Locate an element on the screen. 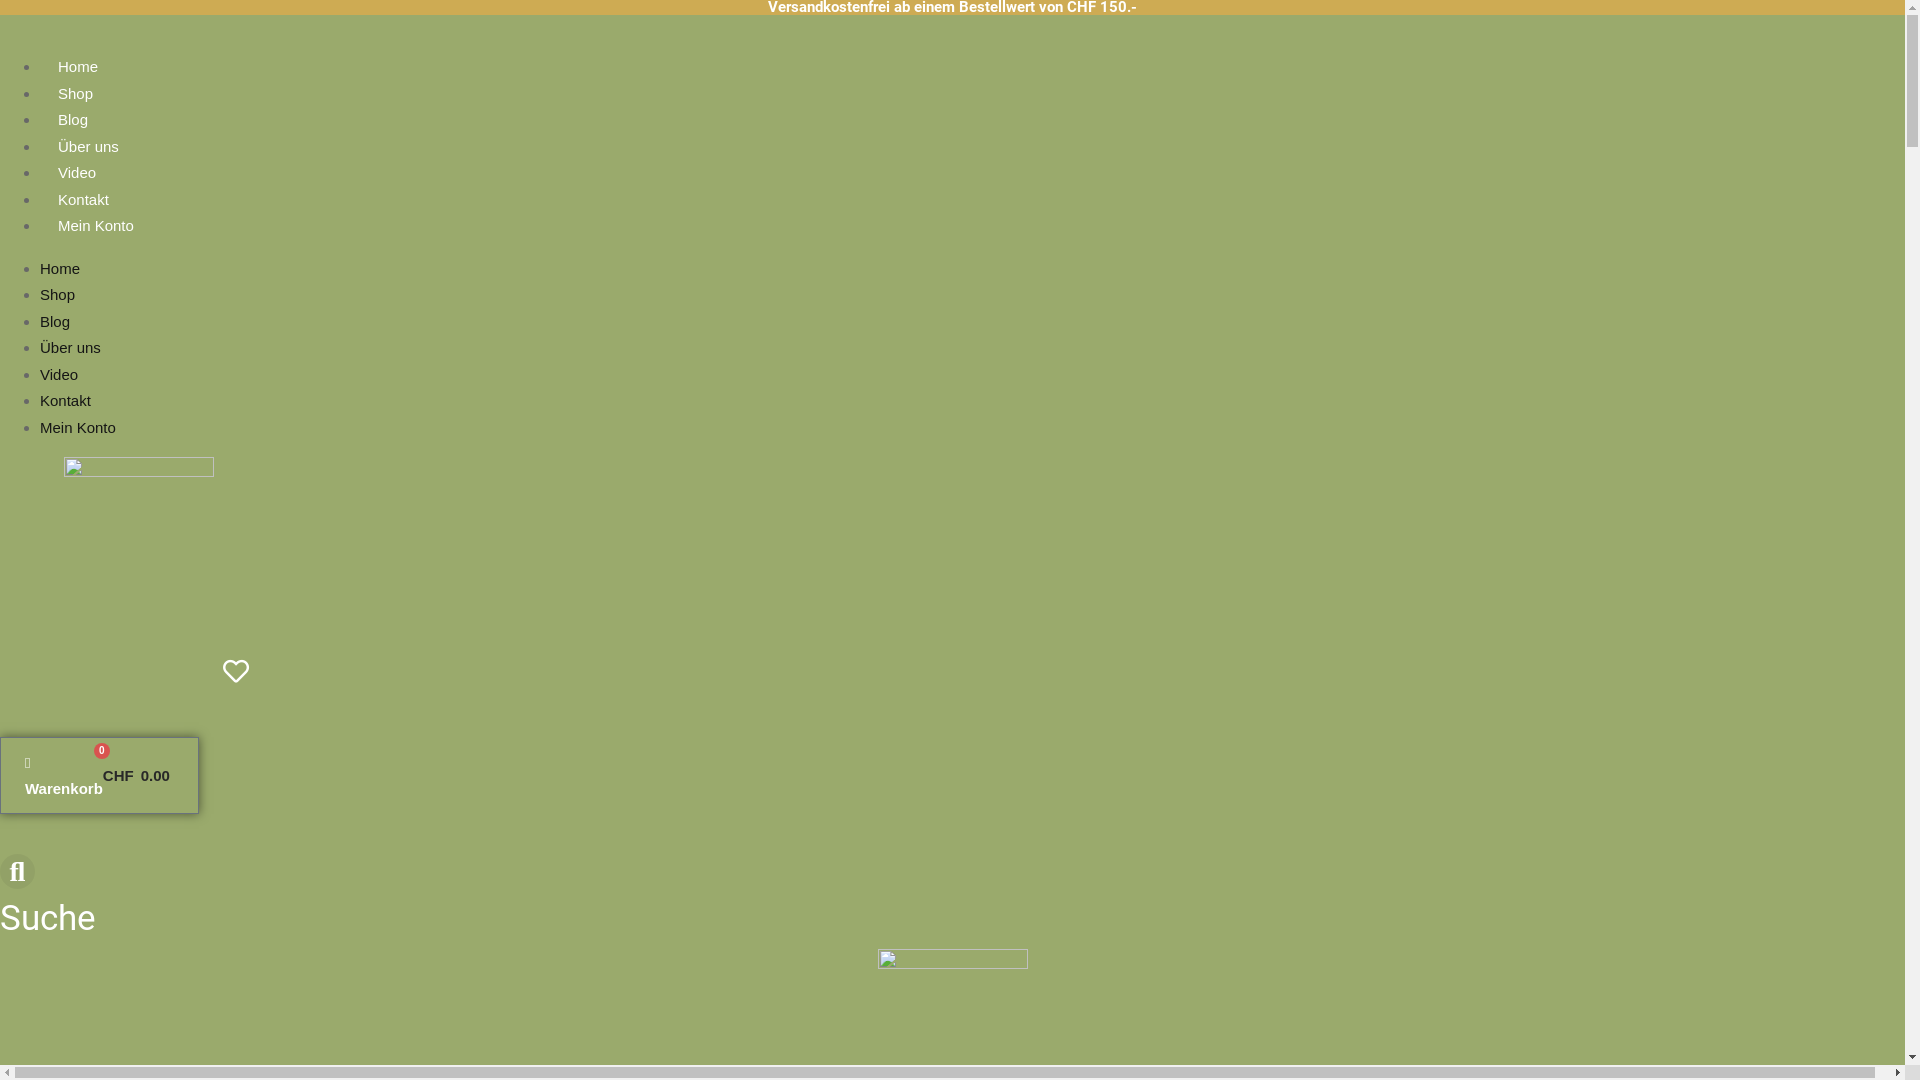  Video is located at coordinates (77, 172).